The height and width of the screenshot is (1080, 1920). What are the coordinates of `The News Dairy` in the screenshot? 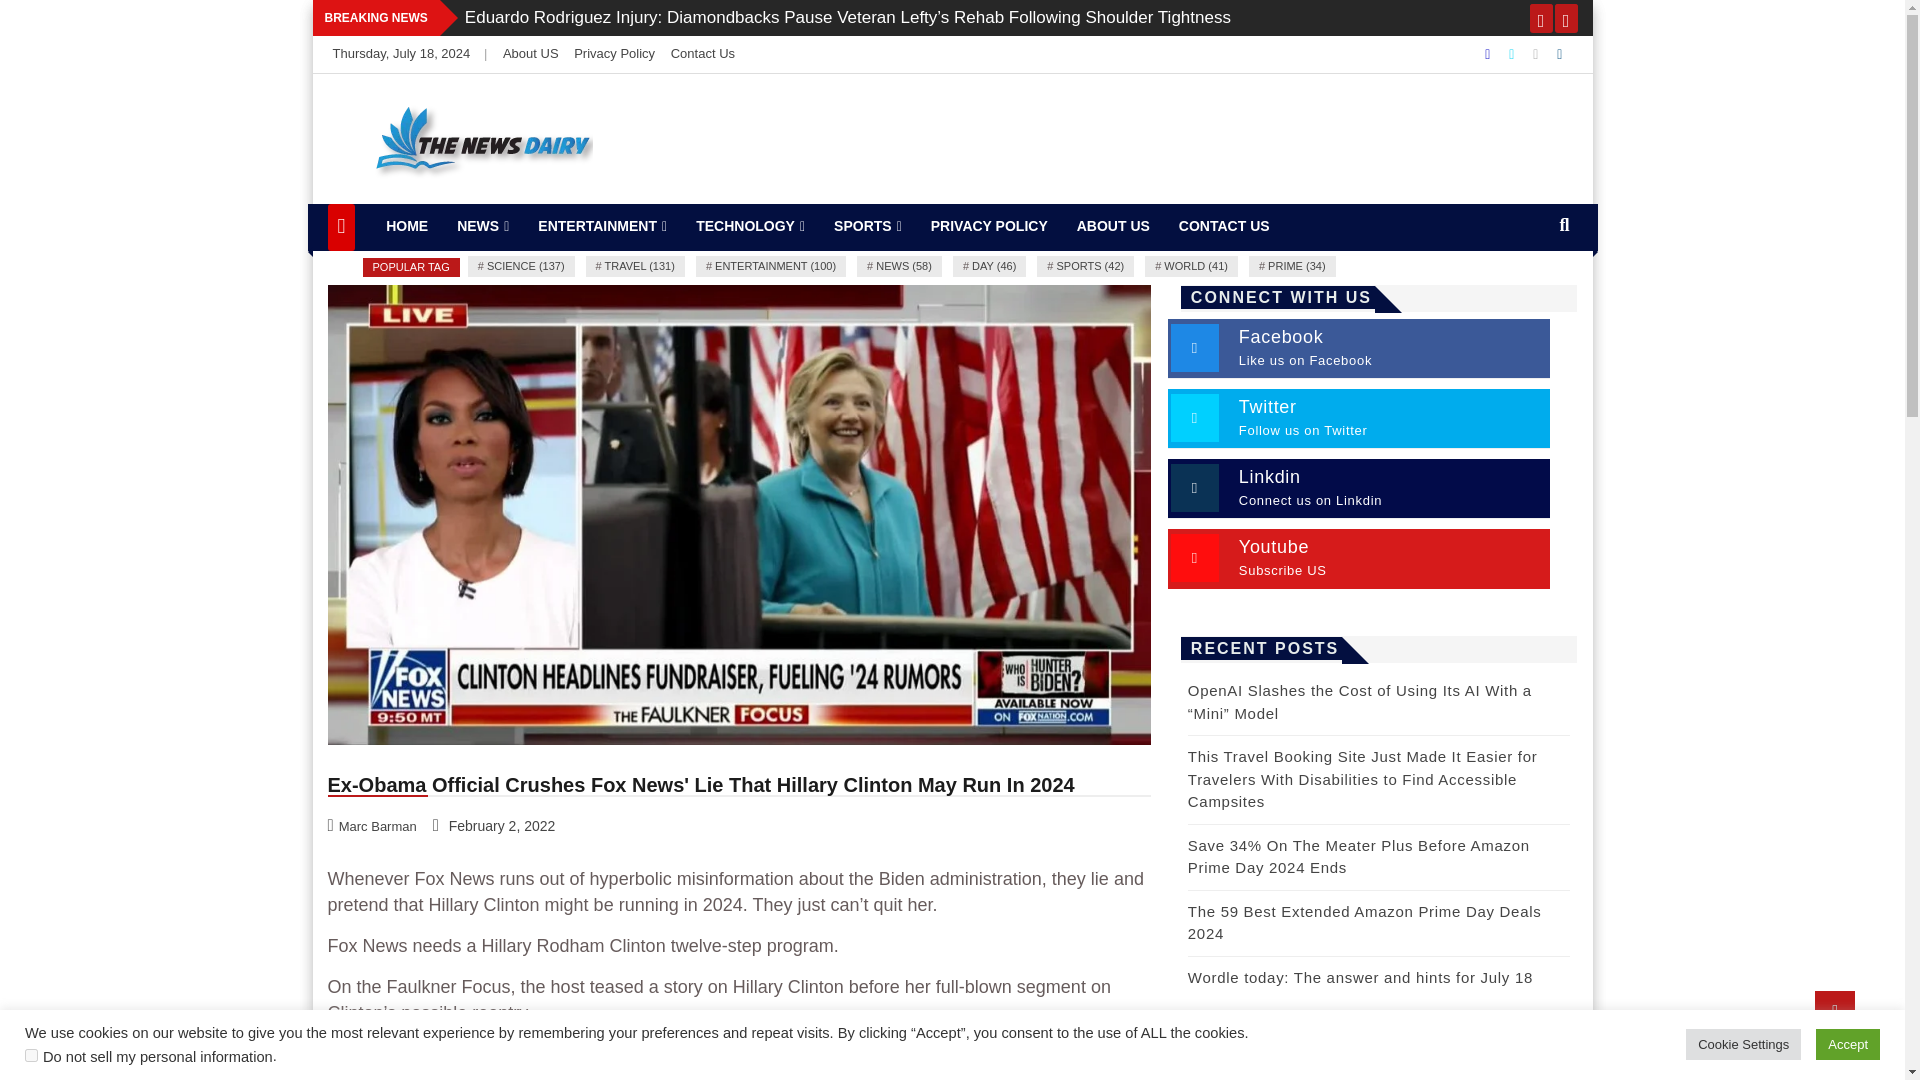 It's located at (466, 201).